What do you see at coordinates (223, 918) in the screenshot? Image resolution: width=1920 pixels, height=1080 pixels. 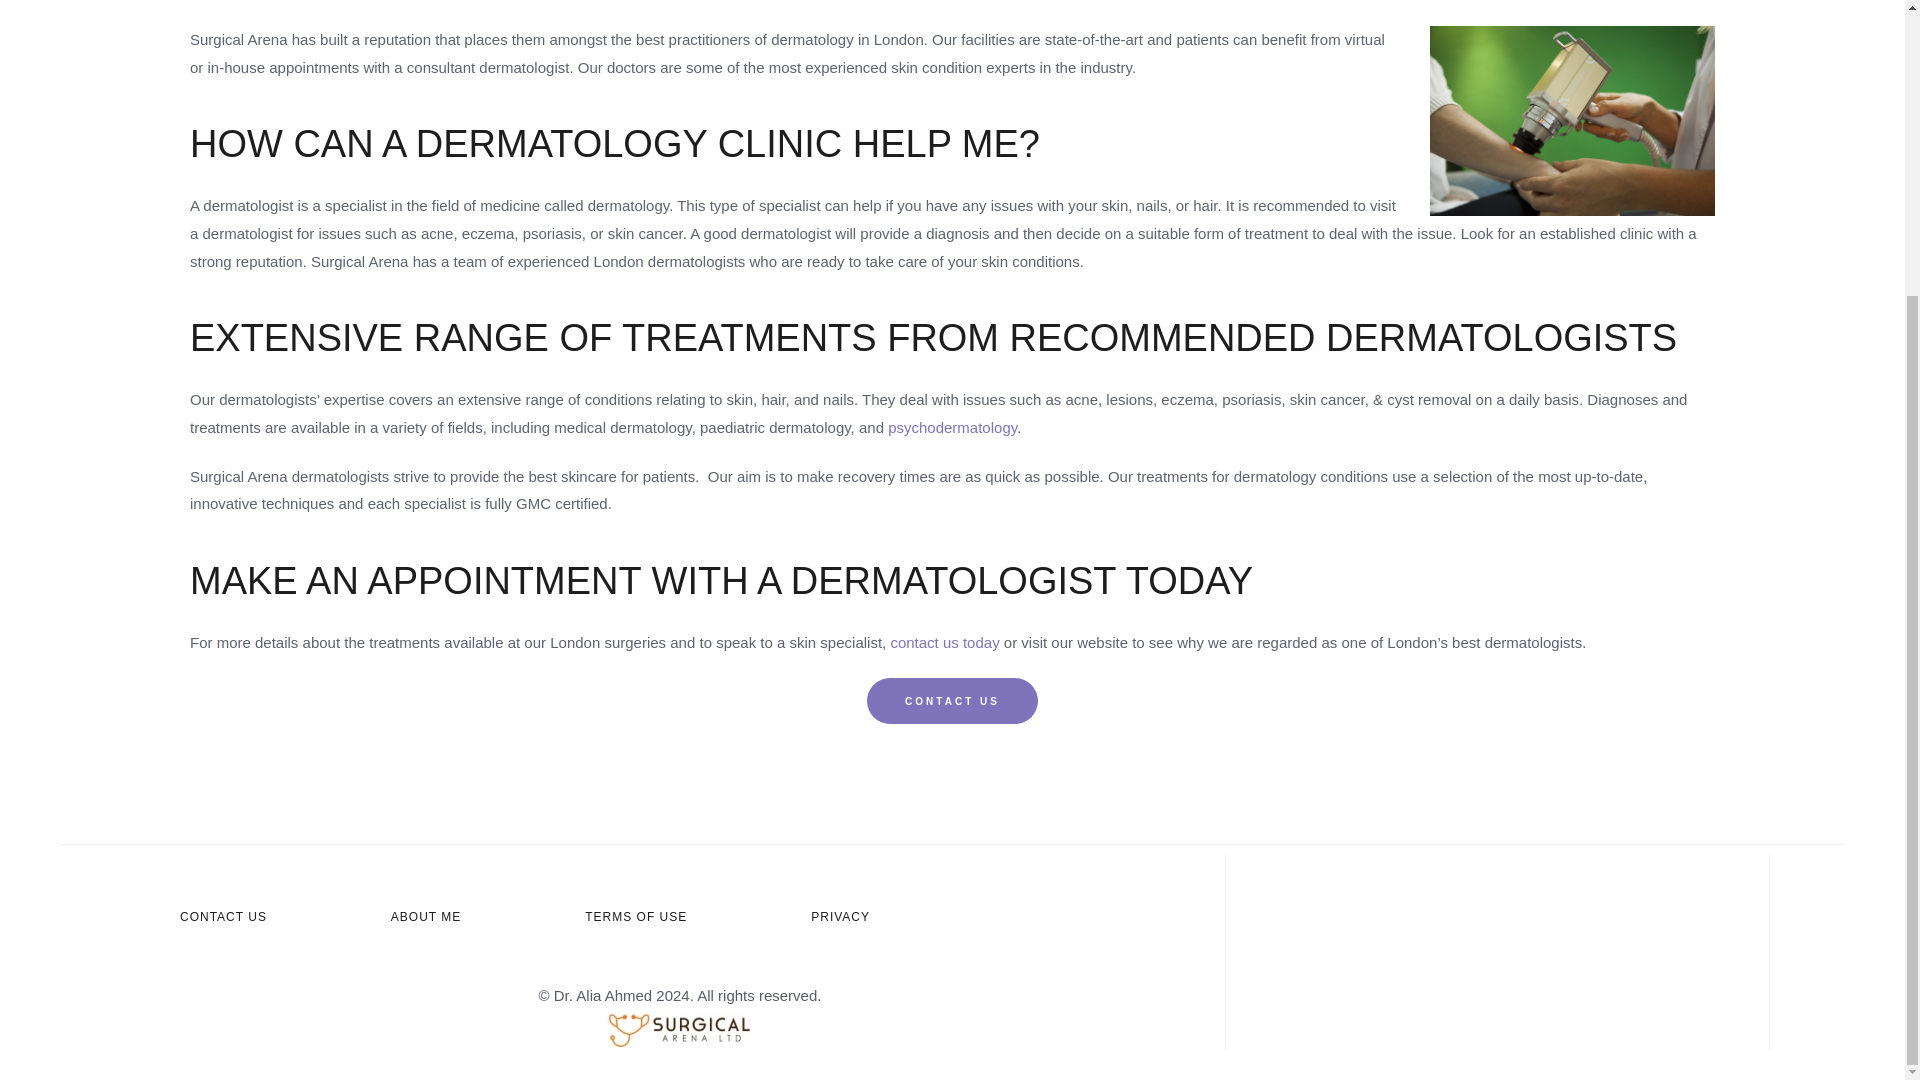 I see `CONTACT US` at bounding box center [223, 918].